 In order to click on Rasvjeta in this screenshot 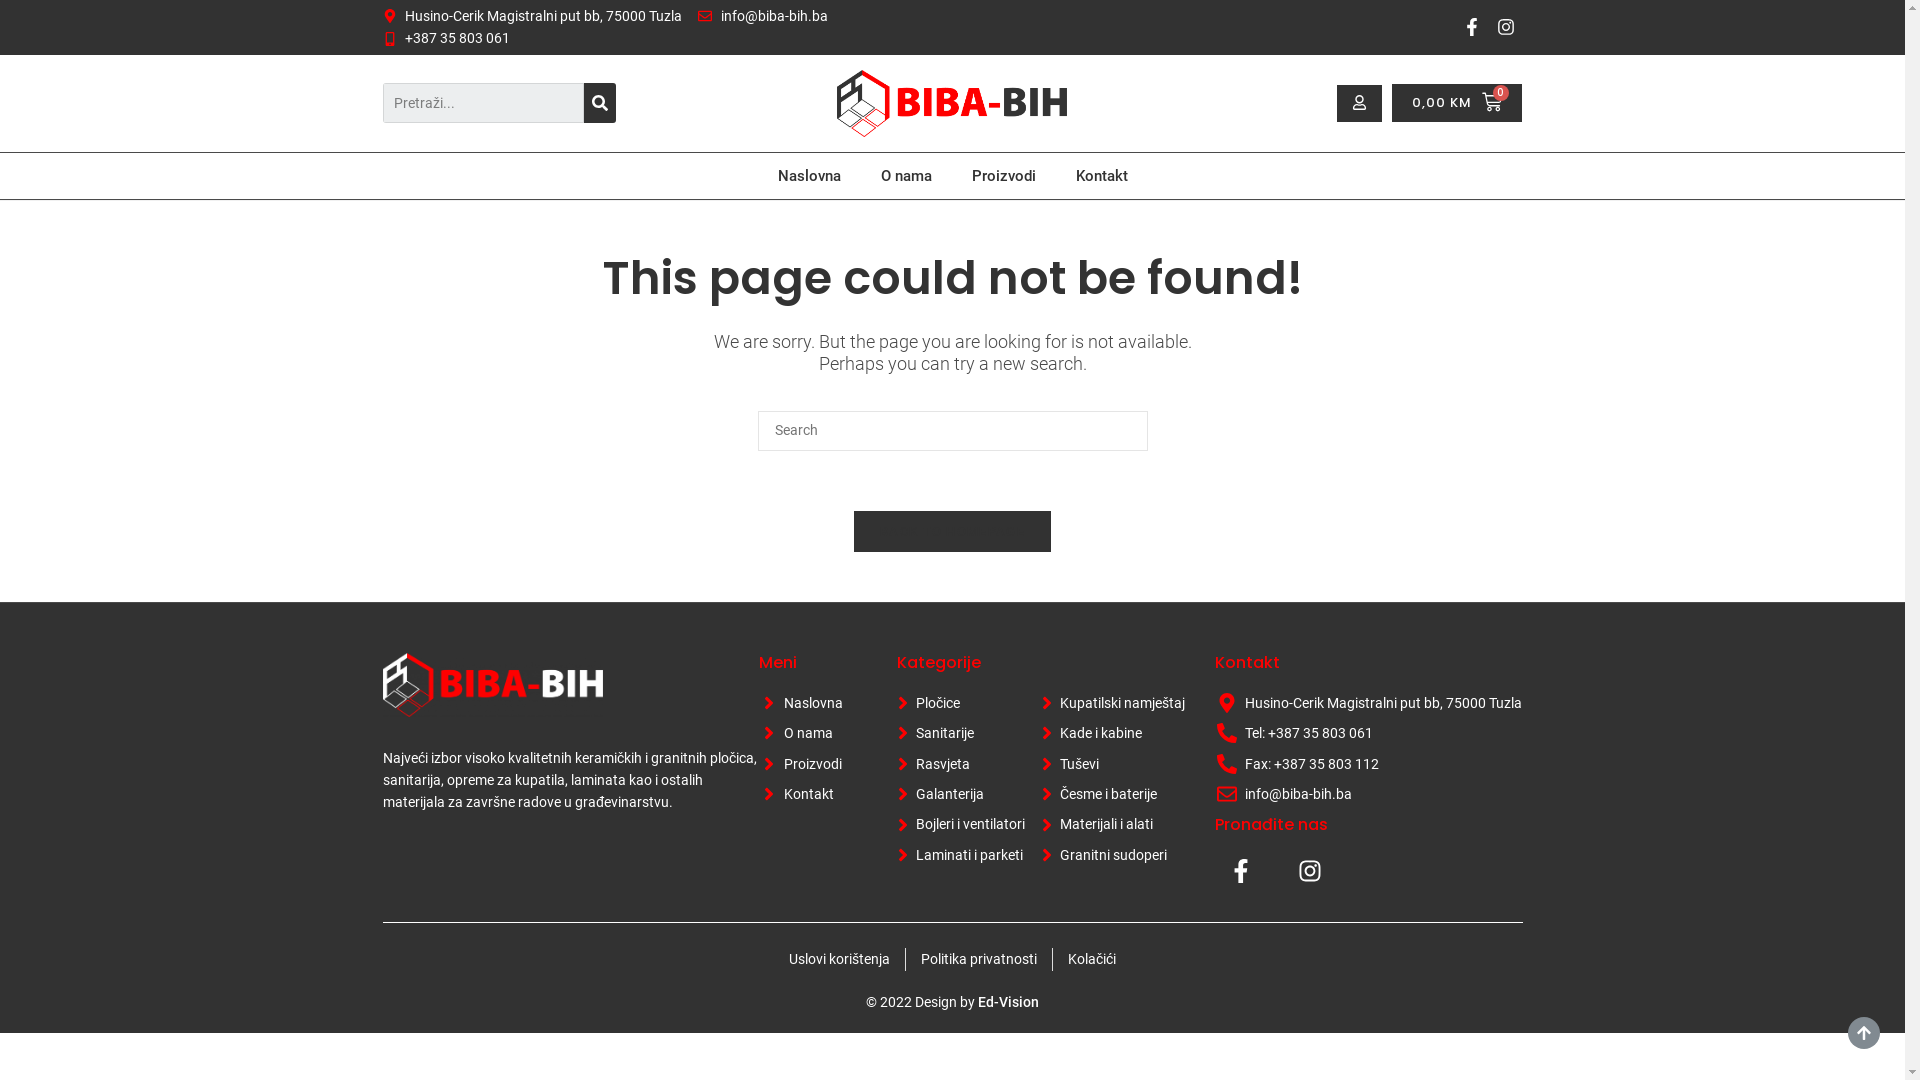, I will do `click(958, 764)`.